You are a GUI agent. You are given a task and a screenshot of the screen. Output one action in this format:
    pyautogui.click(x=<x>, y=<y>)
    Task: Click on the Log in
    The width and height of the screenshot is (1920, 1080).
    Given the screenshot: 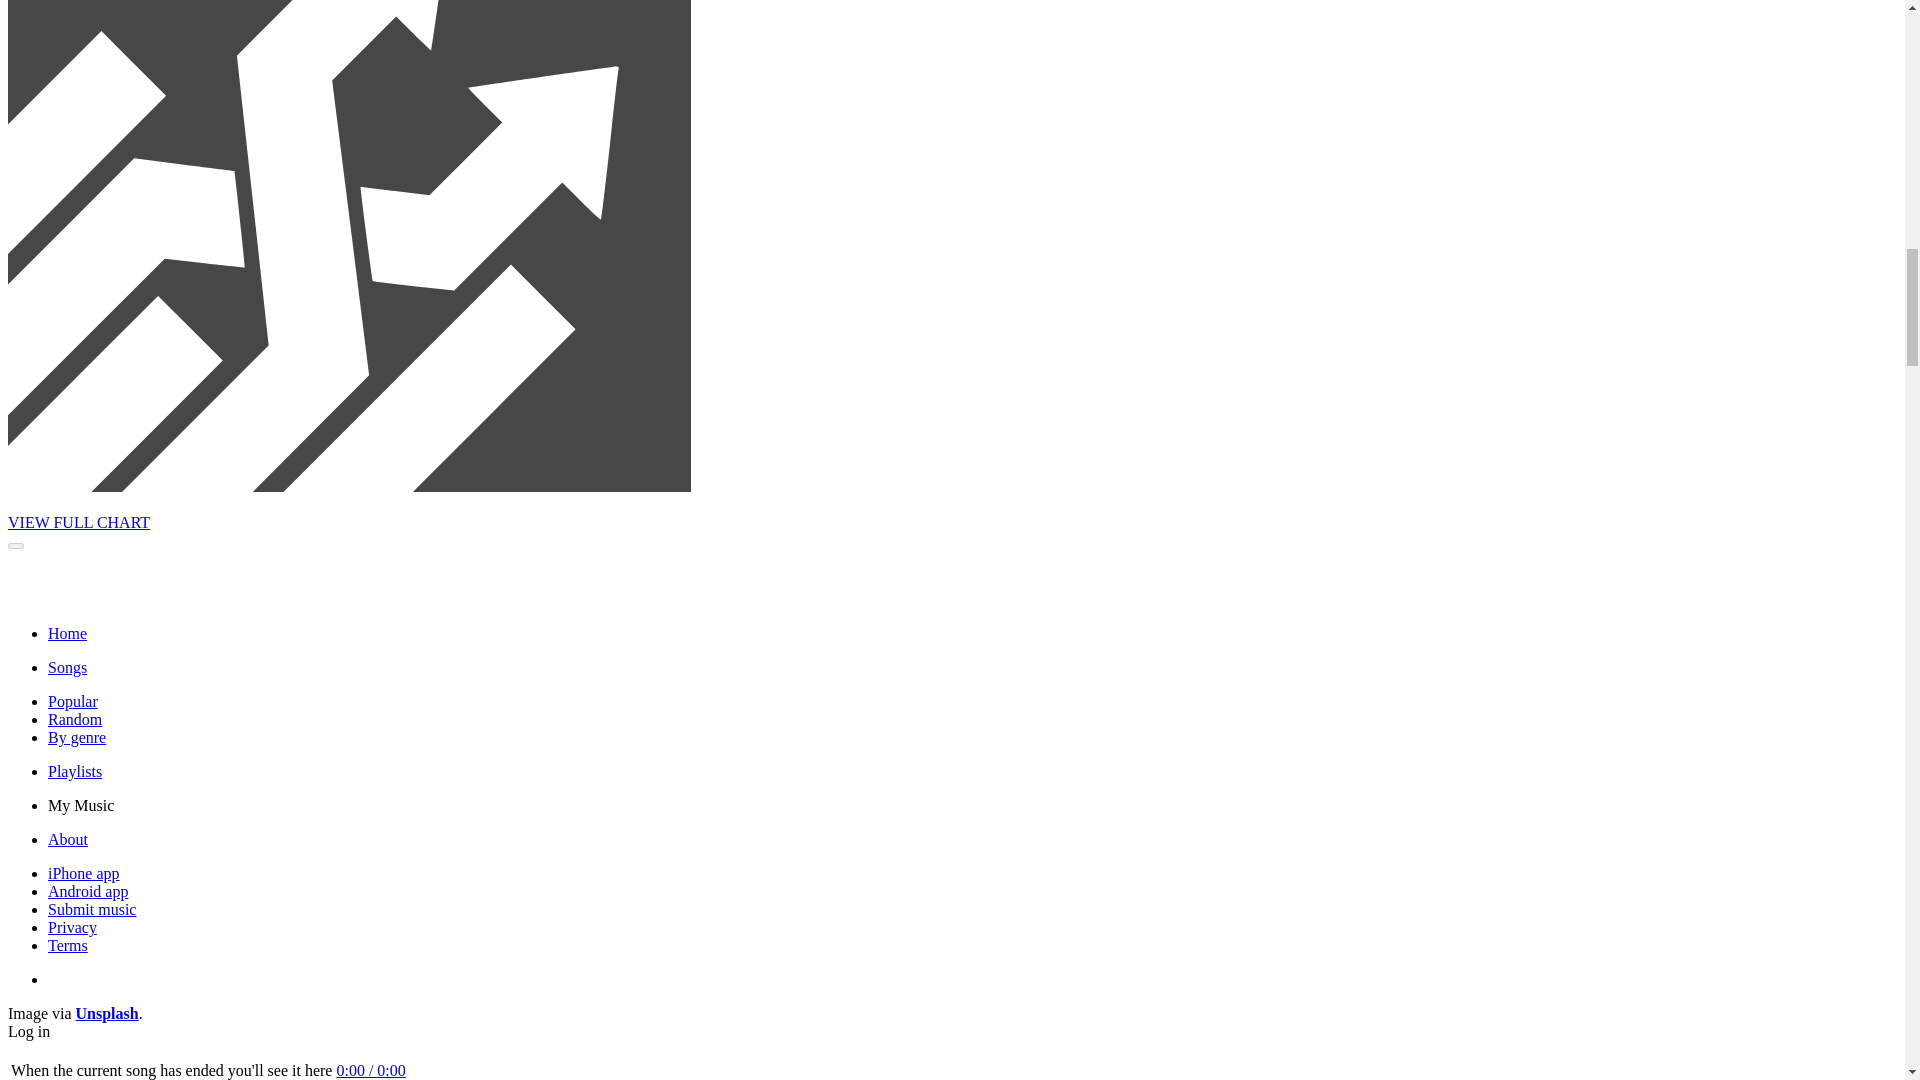 What is the action you would take?
    pyautogui.click(x=28, y=1031)
    